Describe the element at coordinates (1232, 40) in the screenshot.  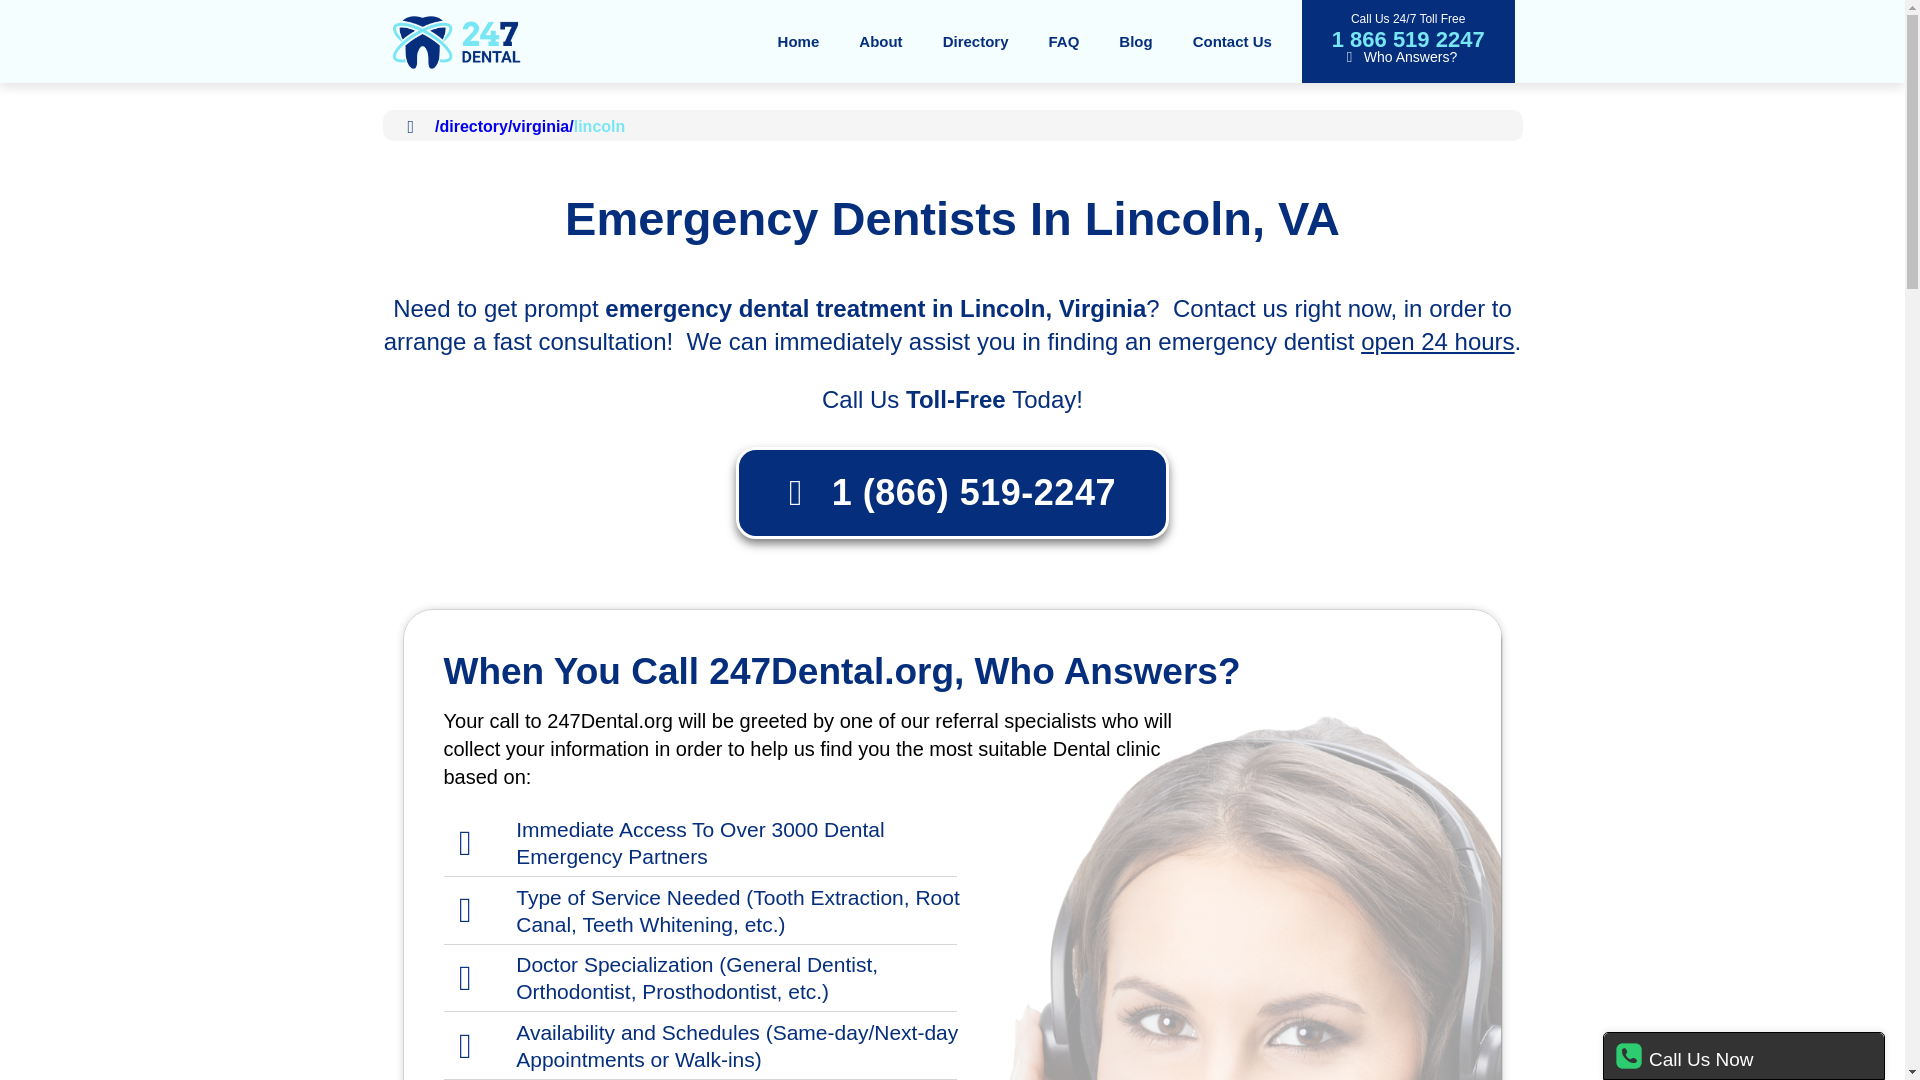
I see `Contact Us` at that location.